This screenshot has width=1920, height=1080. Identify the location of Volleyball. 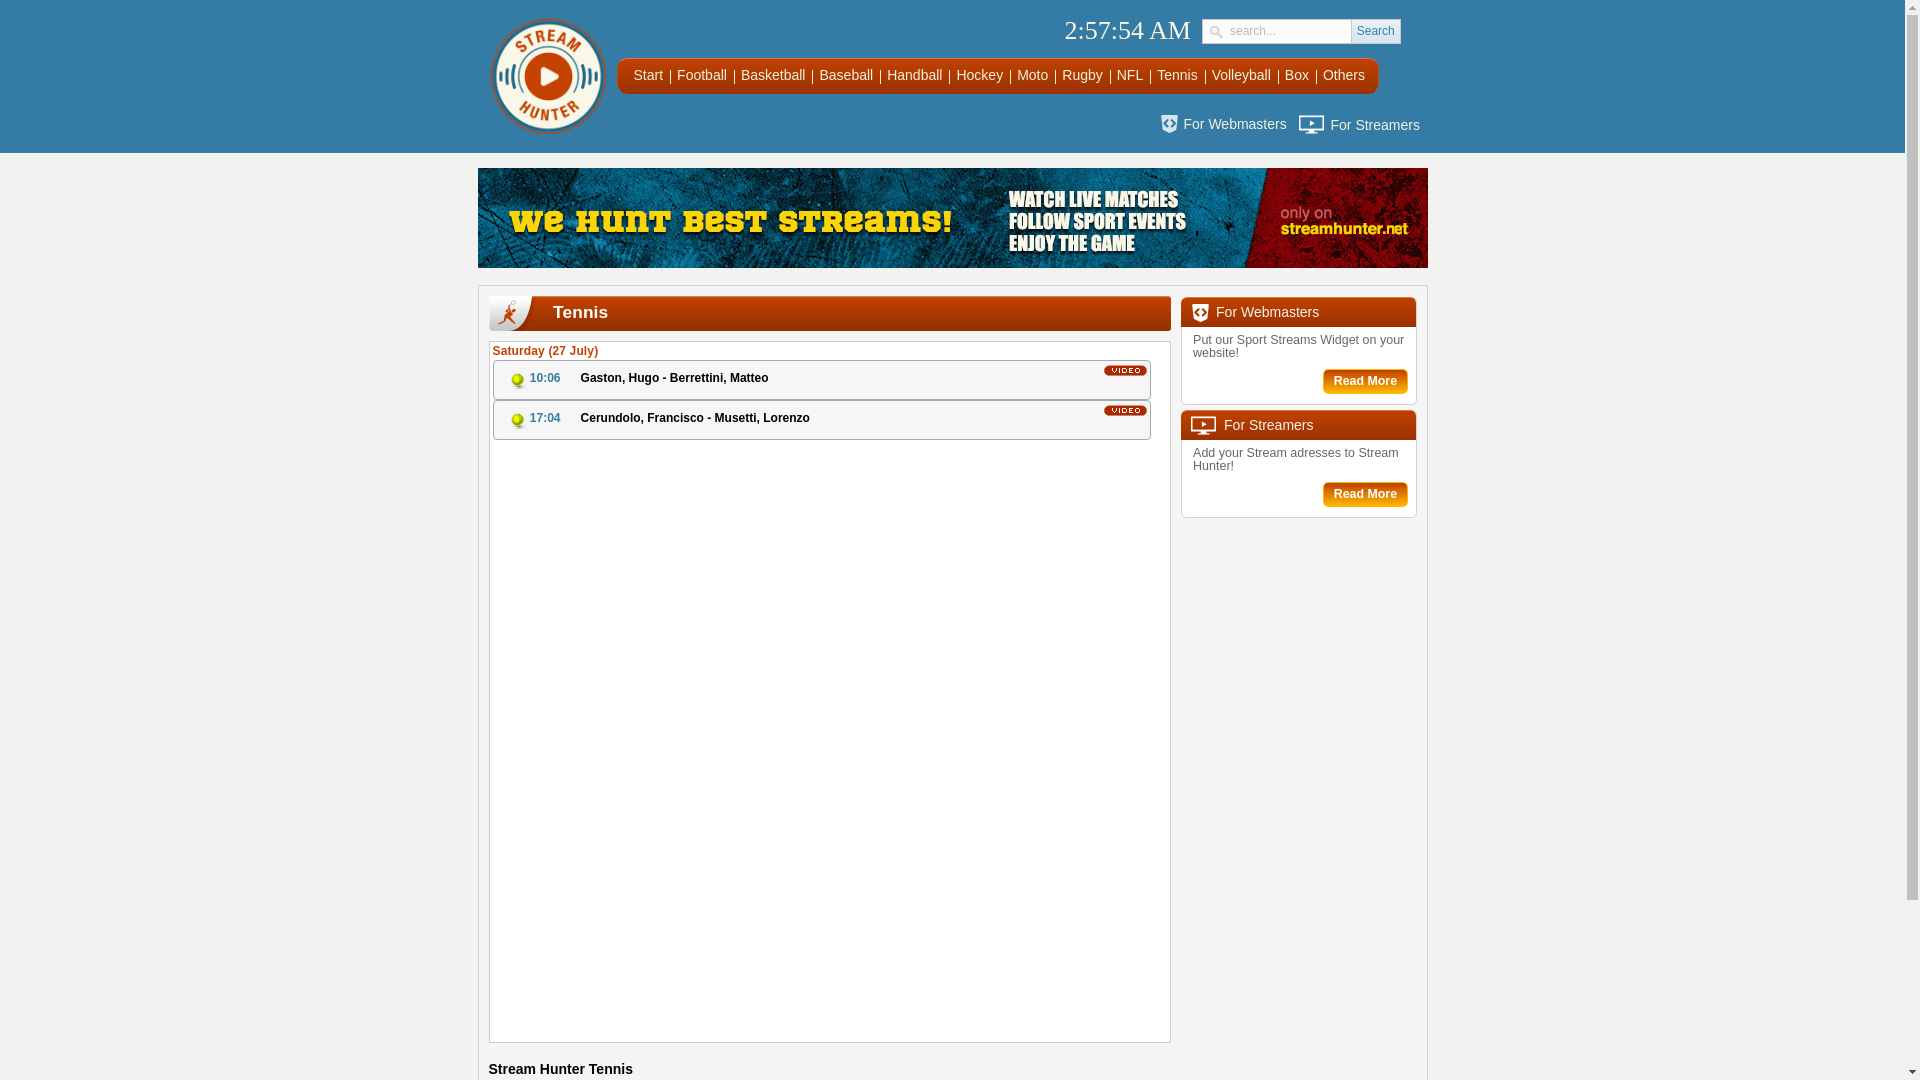
(1241, 75).